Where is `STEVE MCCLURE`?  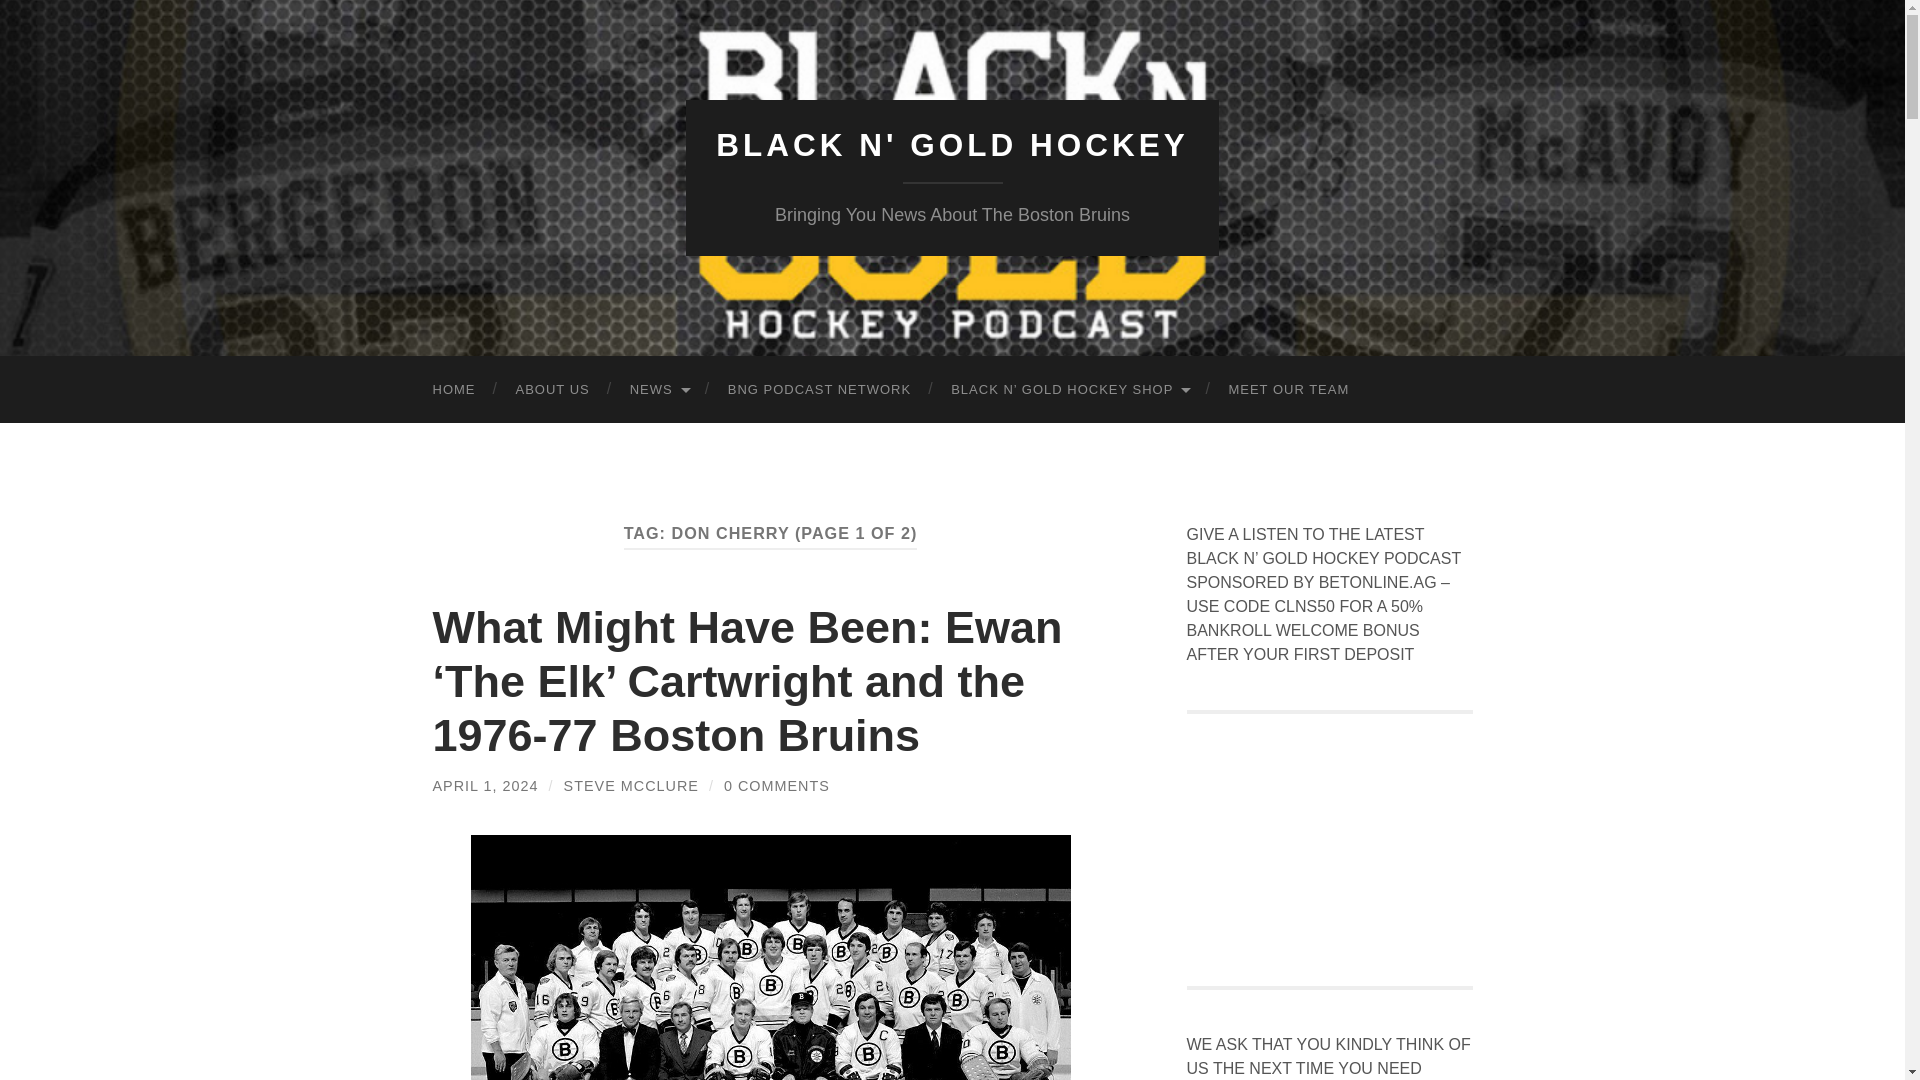 STEVE MCCLURE is located at coordinates (631, 785).